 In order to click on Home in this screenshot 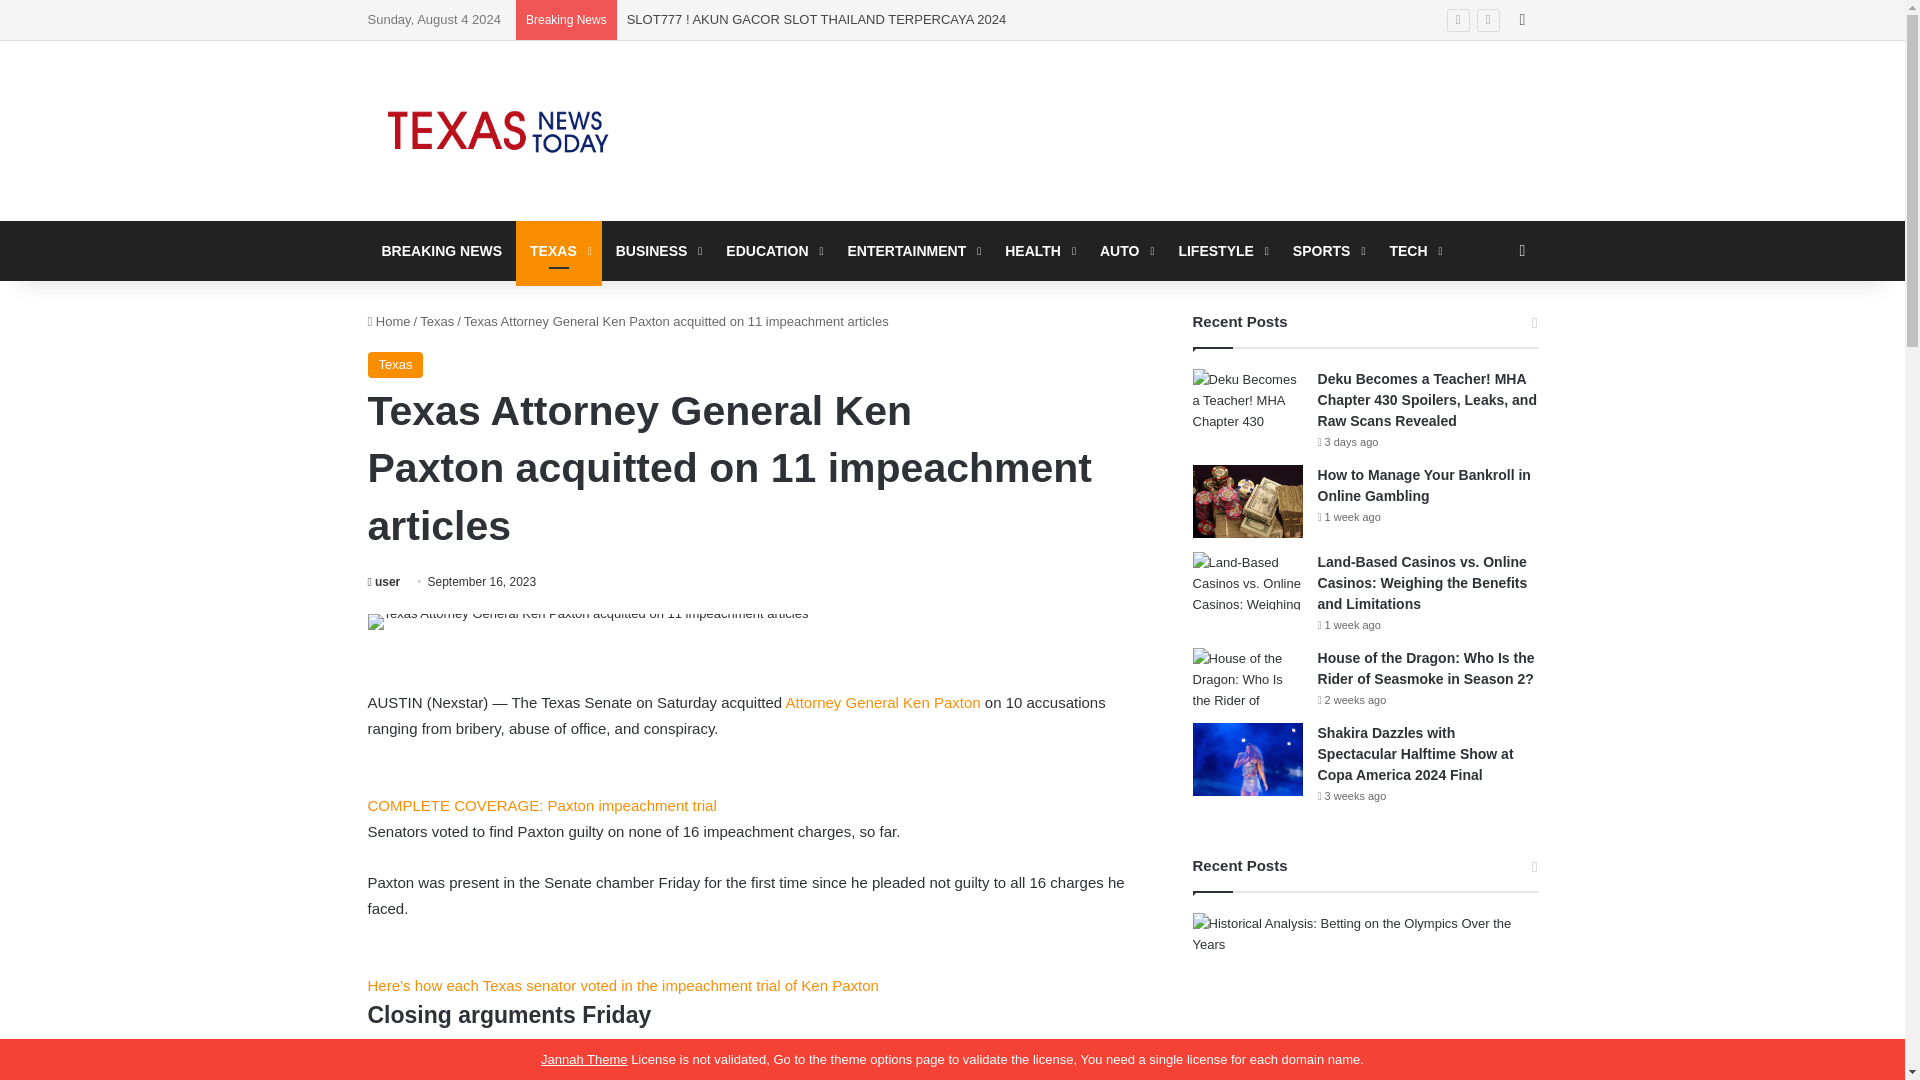, I will do `click(389, 322)`.